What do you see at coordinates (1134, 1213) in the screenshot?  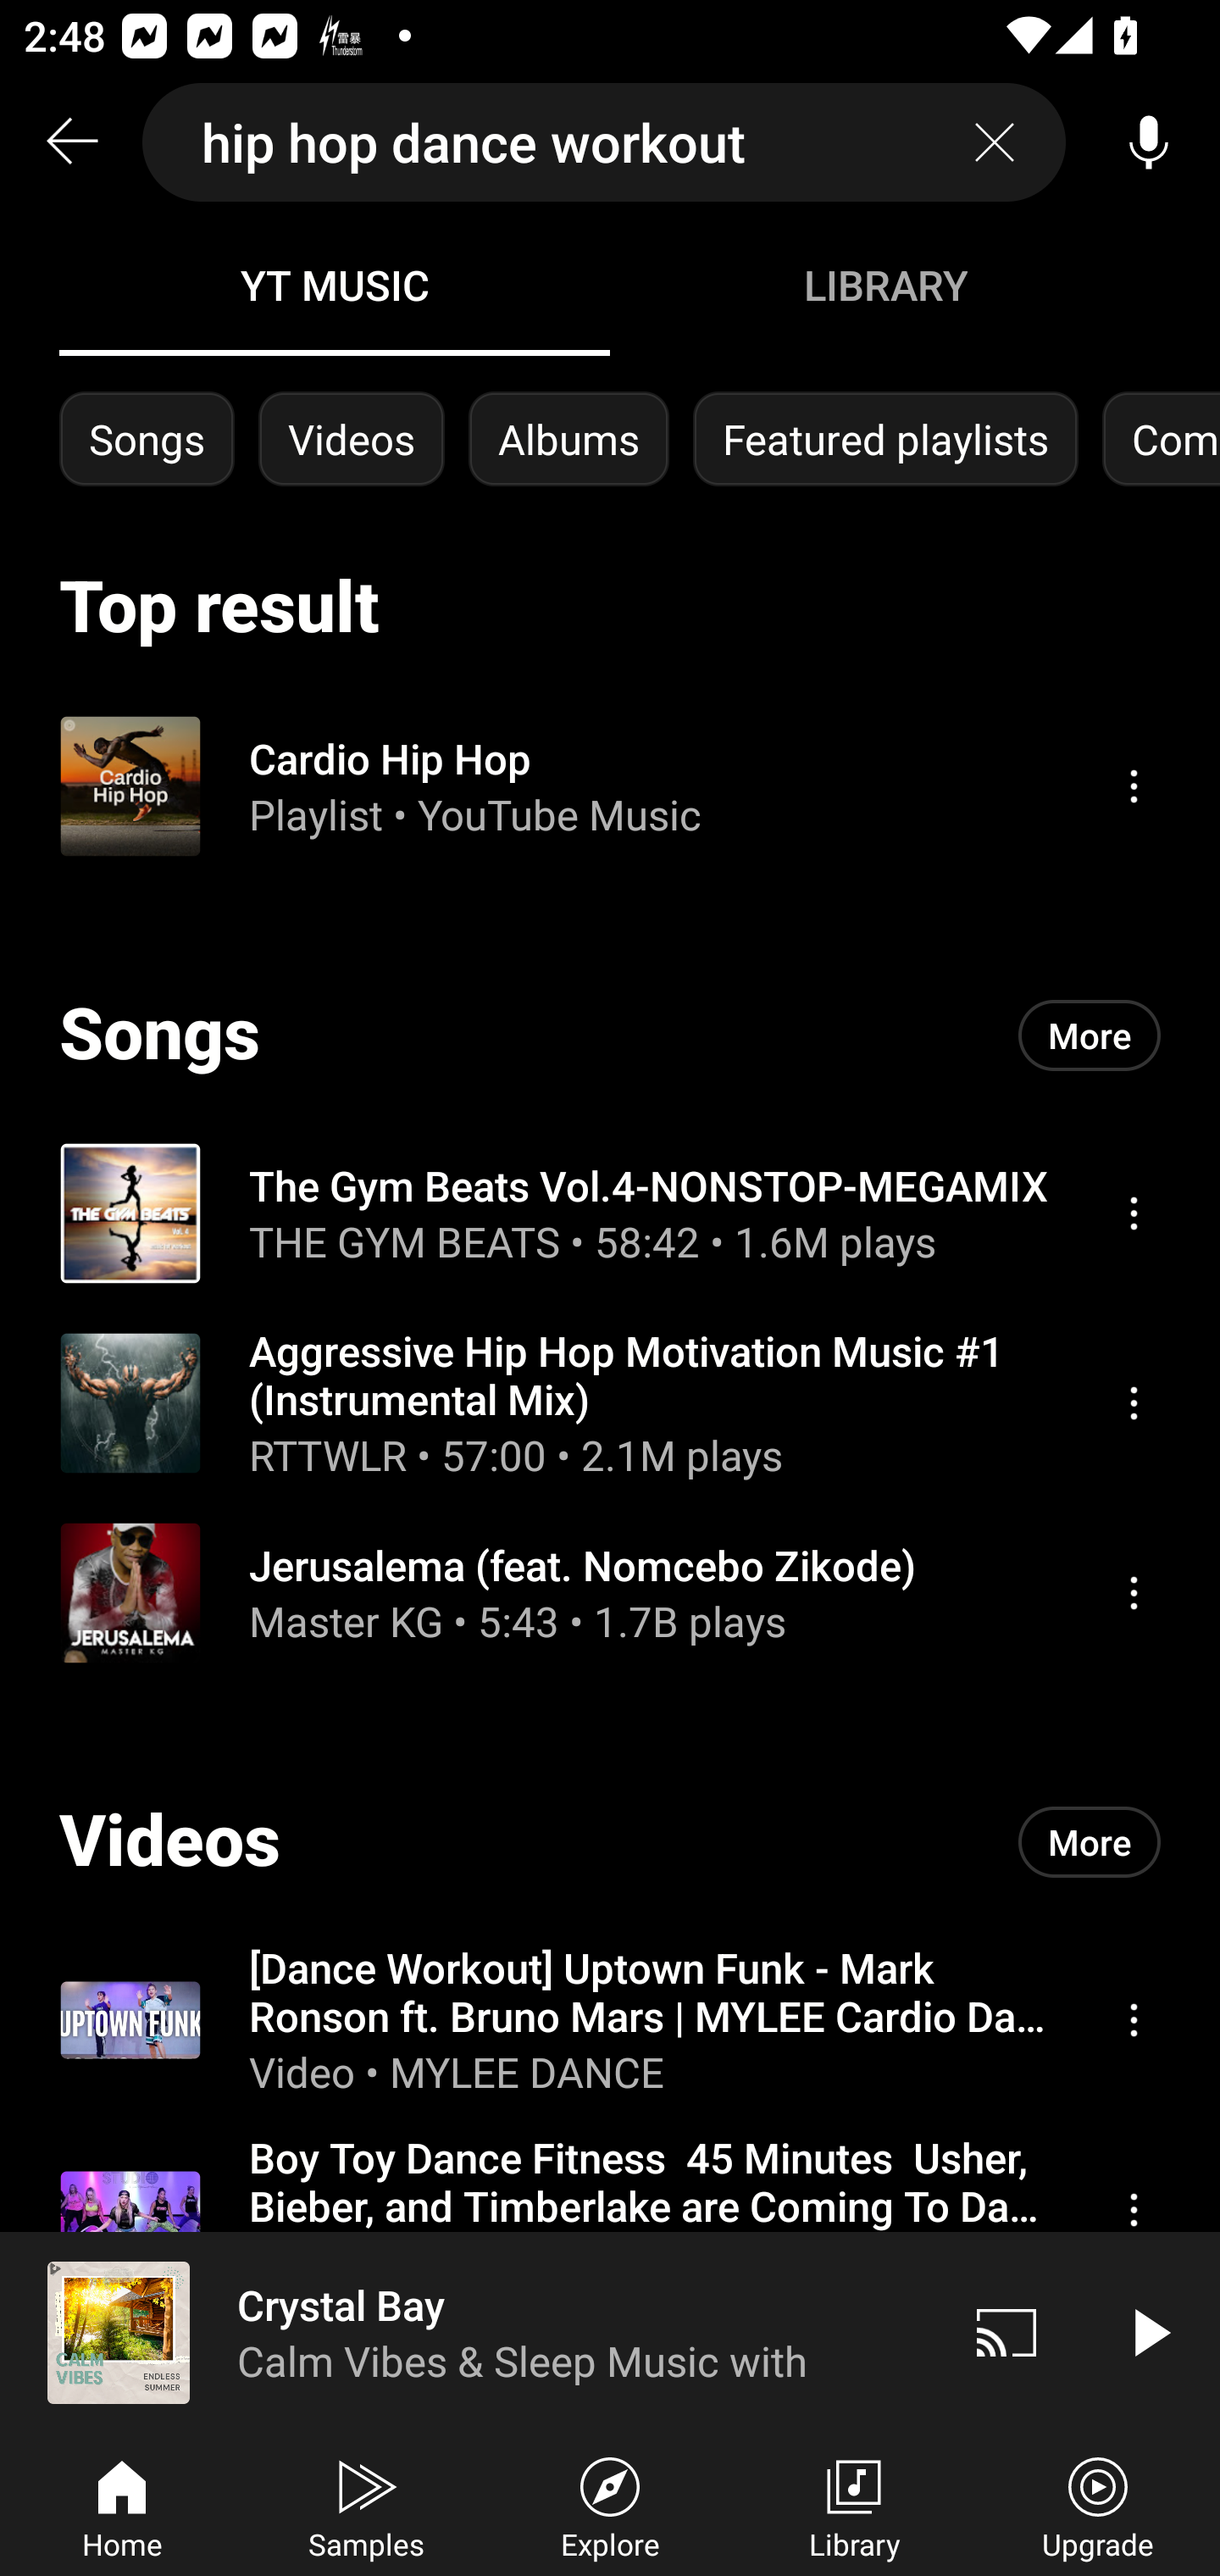 I see `Menu` at bounding box center [1134, 1213].